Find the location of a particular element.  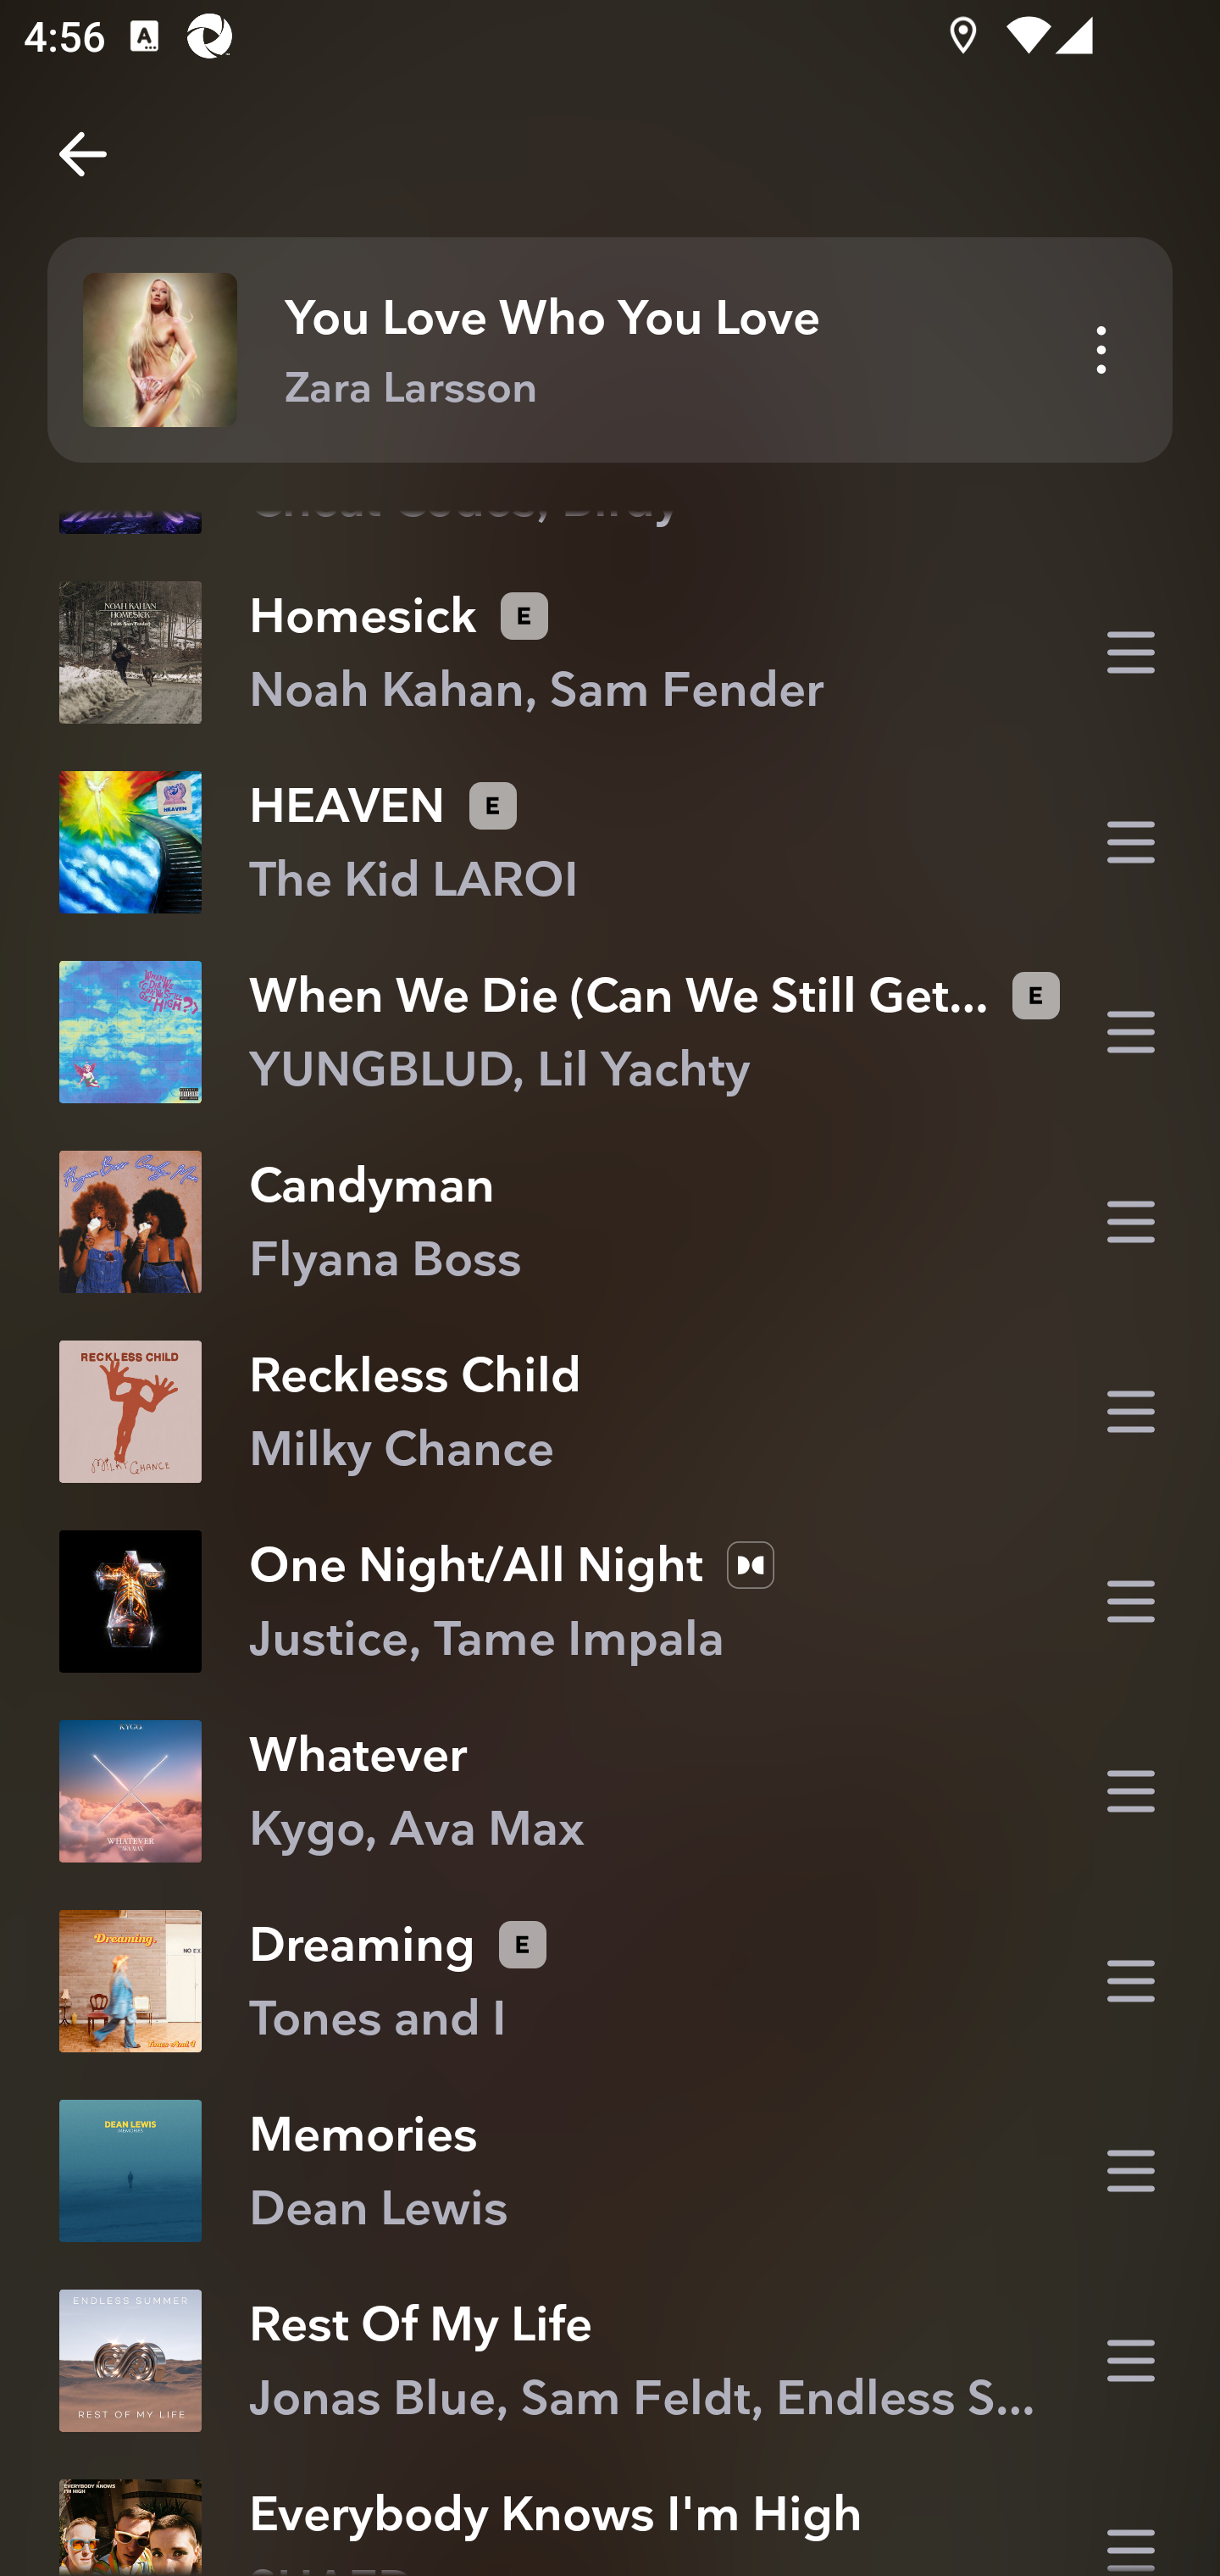

HEAVEN The Kid LAROI is located at coordinates (610, 842).